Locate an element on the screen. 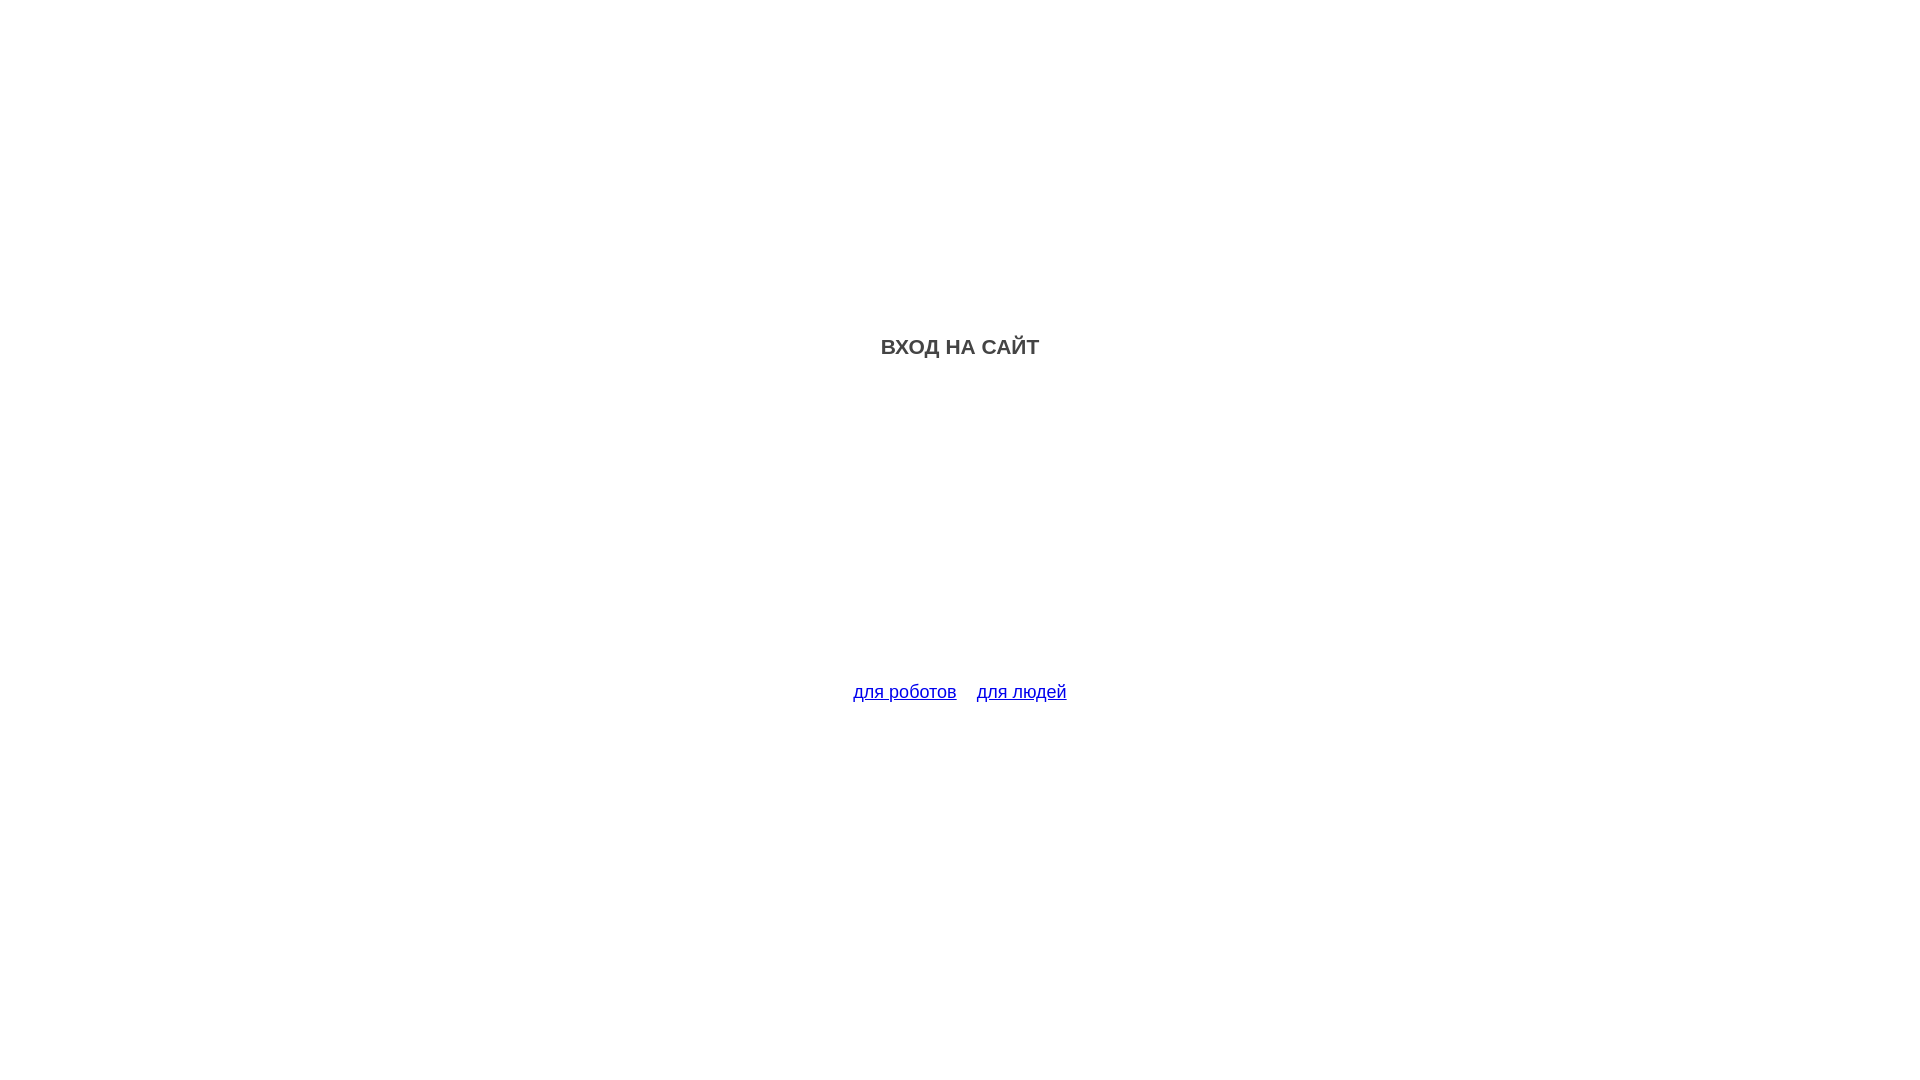 The width and height of the screenshot is (1920, 1080). Advertisement is located at coordinates (960, 532).